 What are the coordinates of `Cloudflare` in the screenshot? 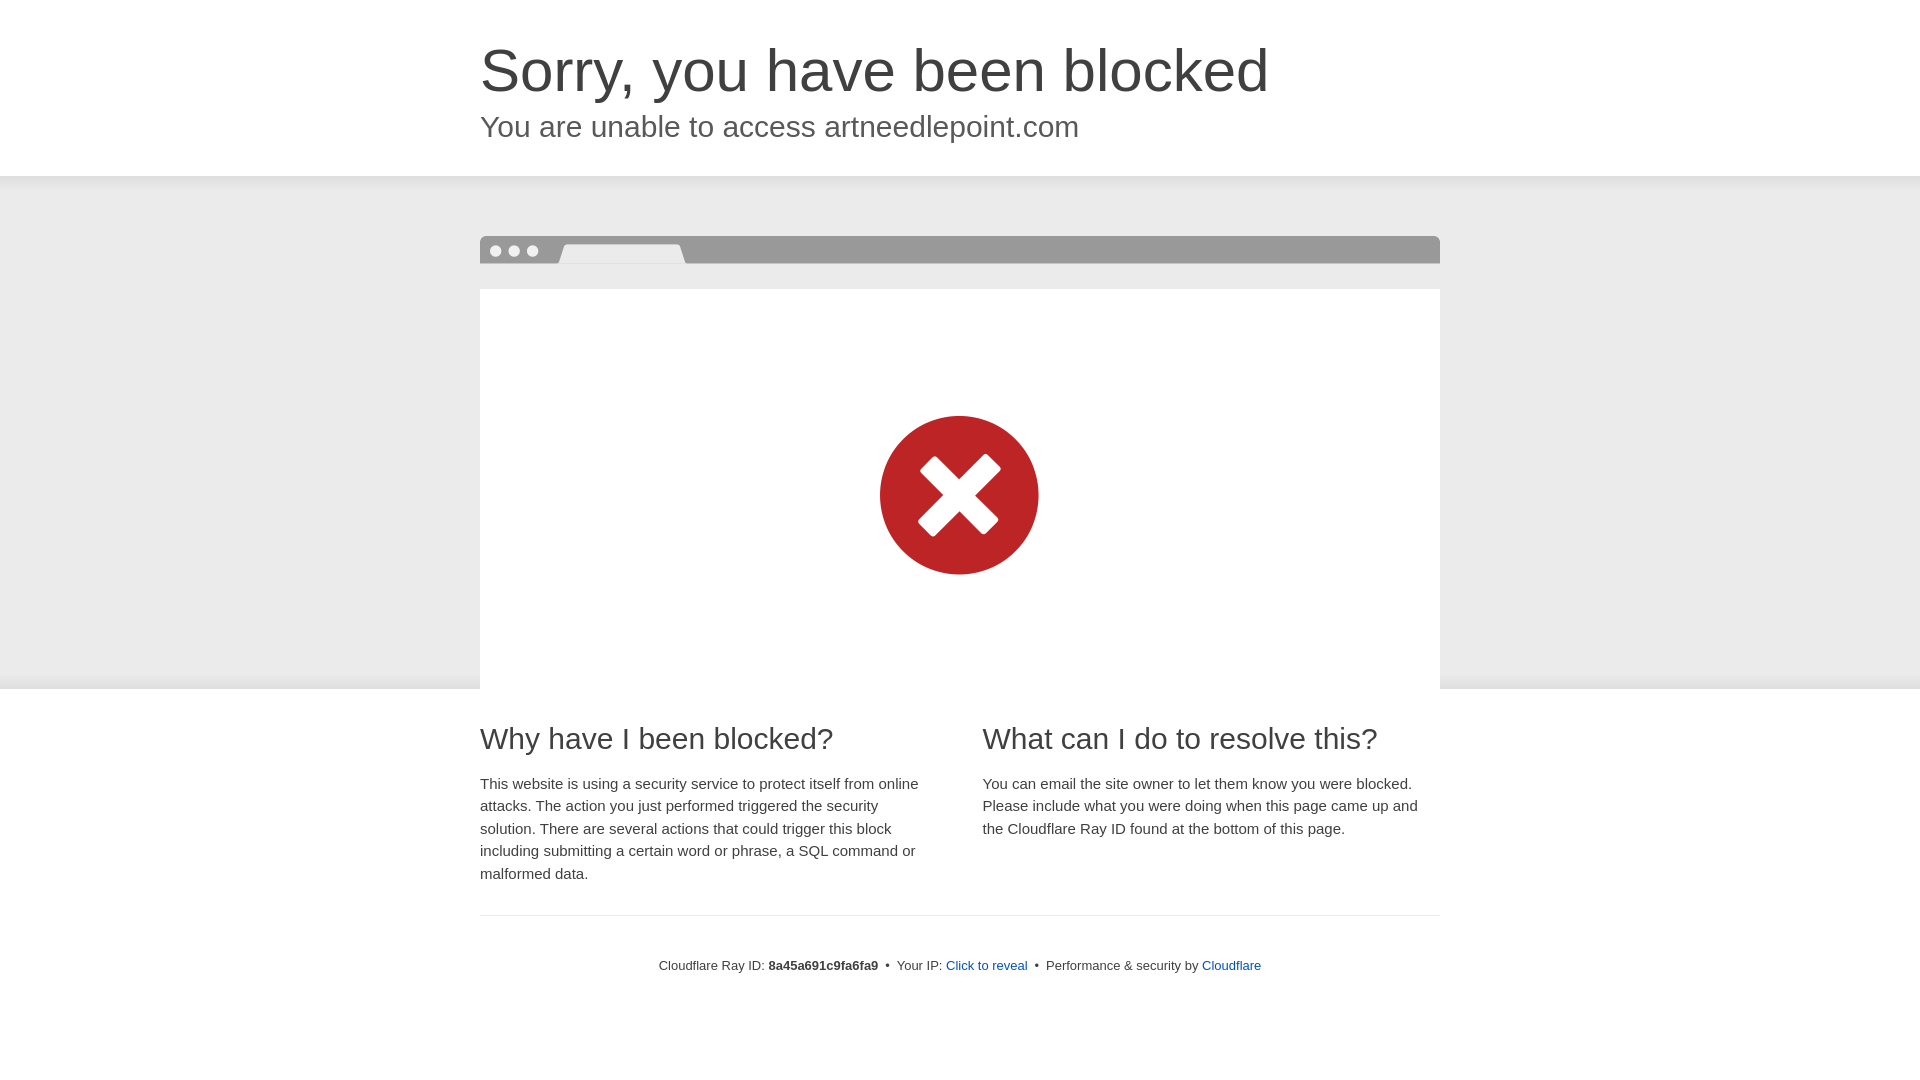 It's located at (1231, 965).